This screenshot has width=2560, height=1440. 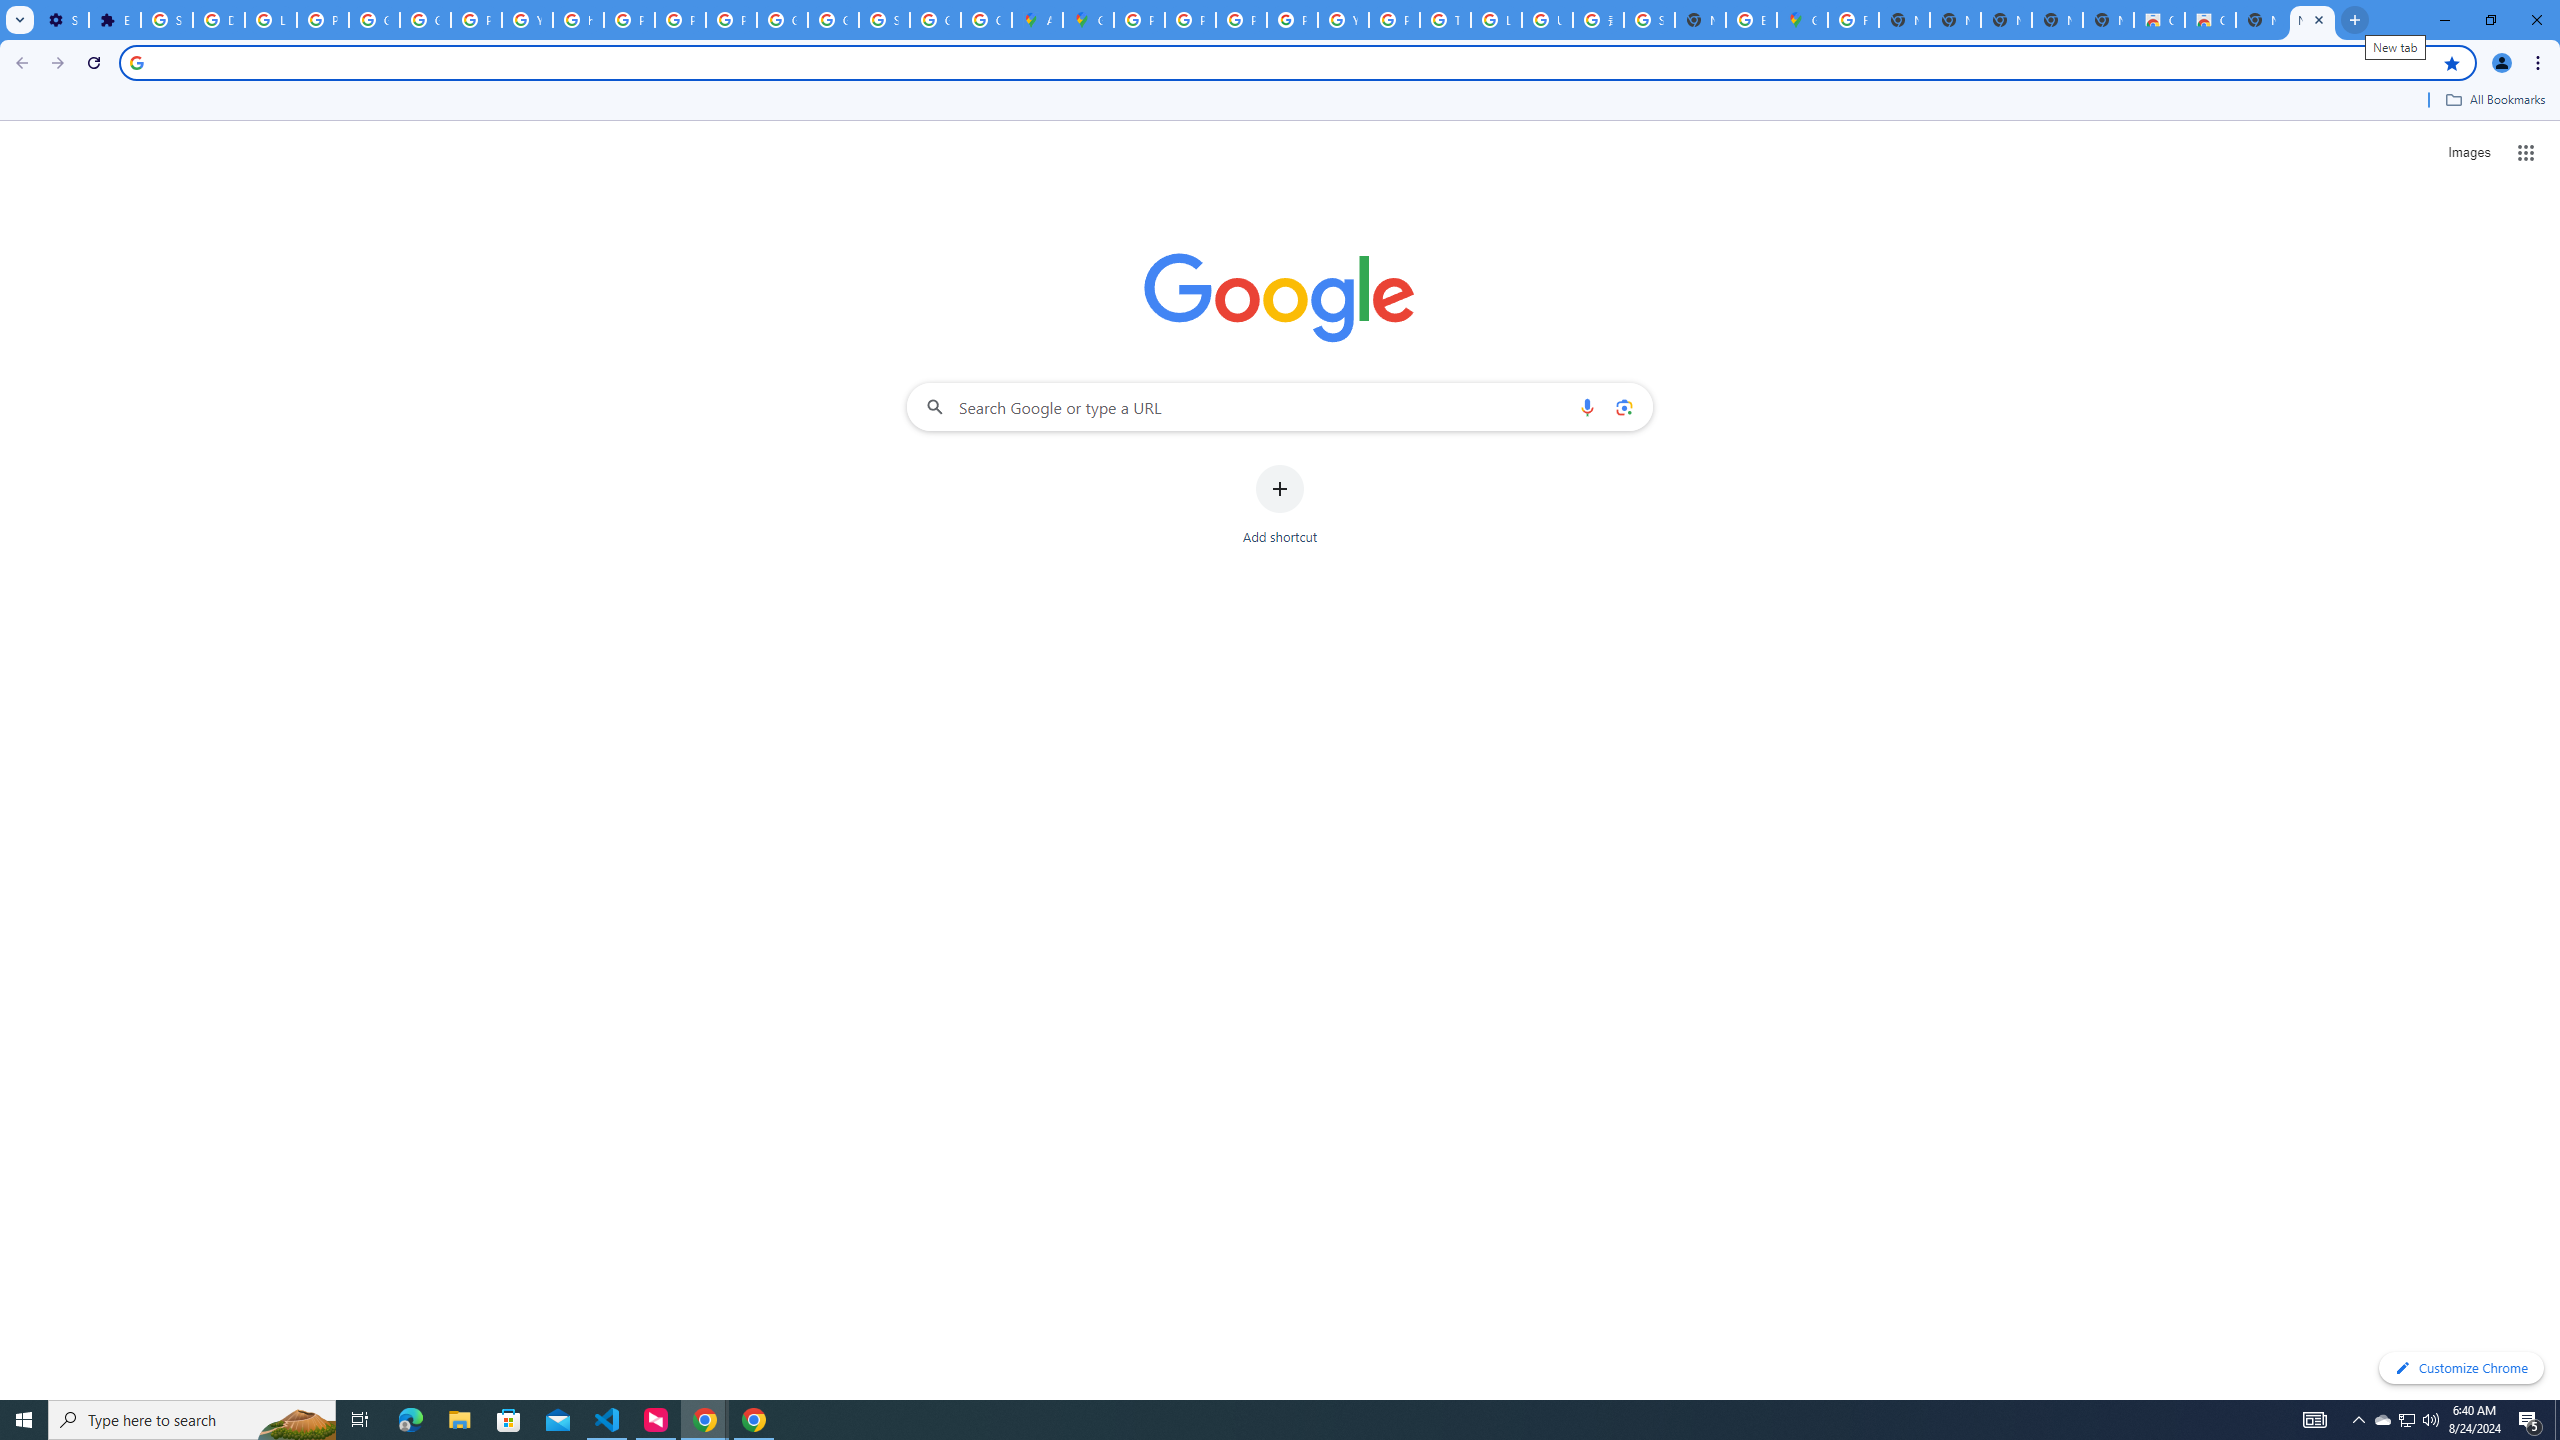 What do you see at coordinates (1803, 20) in the screenshot?
I see `Google Maps` at bounding box center [1803, 20].